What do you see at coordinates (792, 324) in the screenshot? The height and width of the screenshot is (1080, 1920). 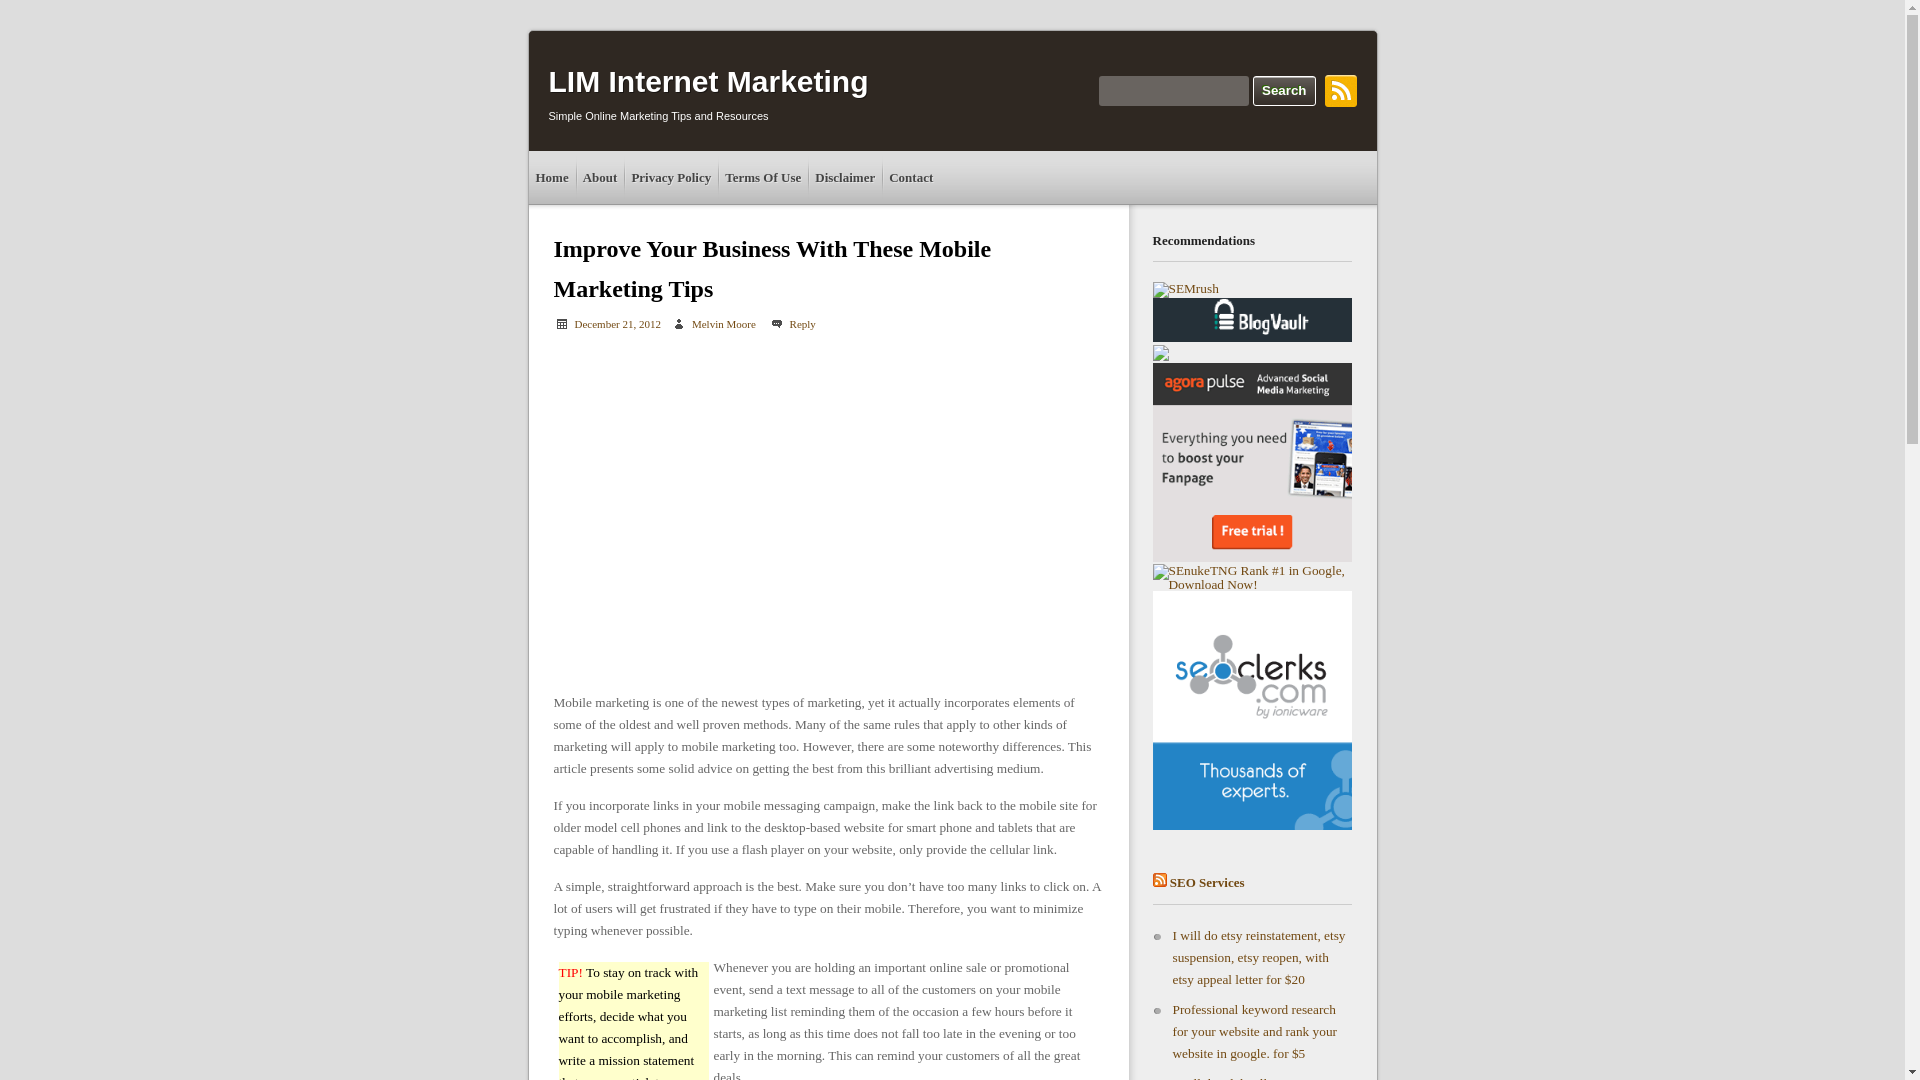 I see `Reply` at bounding box center [792, 324].